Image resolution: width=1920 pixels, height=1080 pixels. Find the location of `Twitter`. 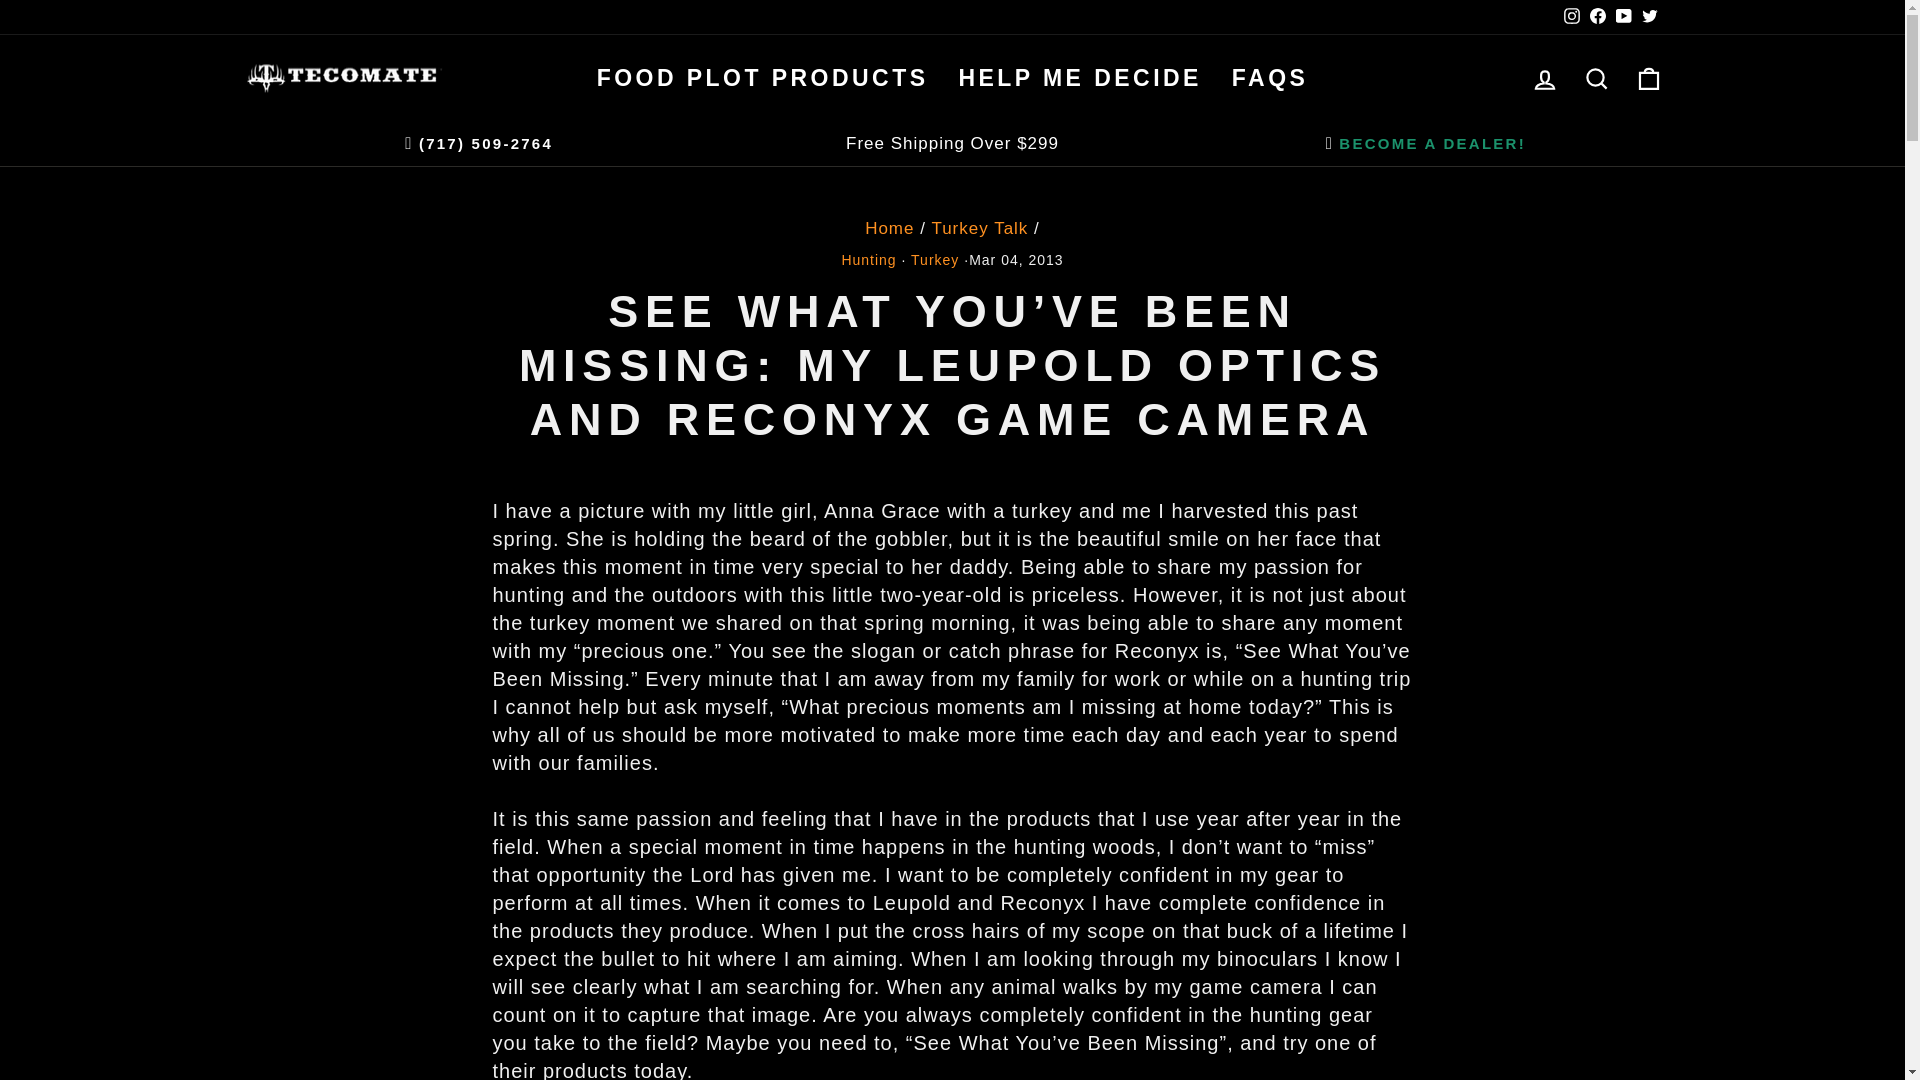

Twitter is located at coordinates (1648, 16).